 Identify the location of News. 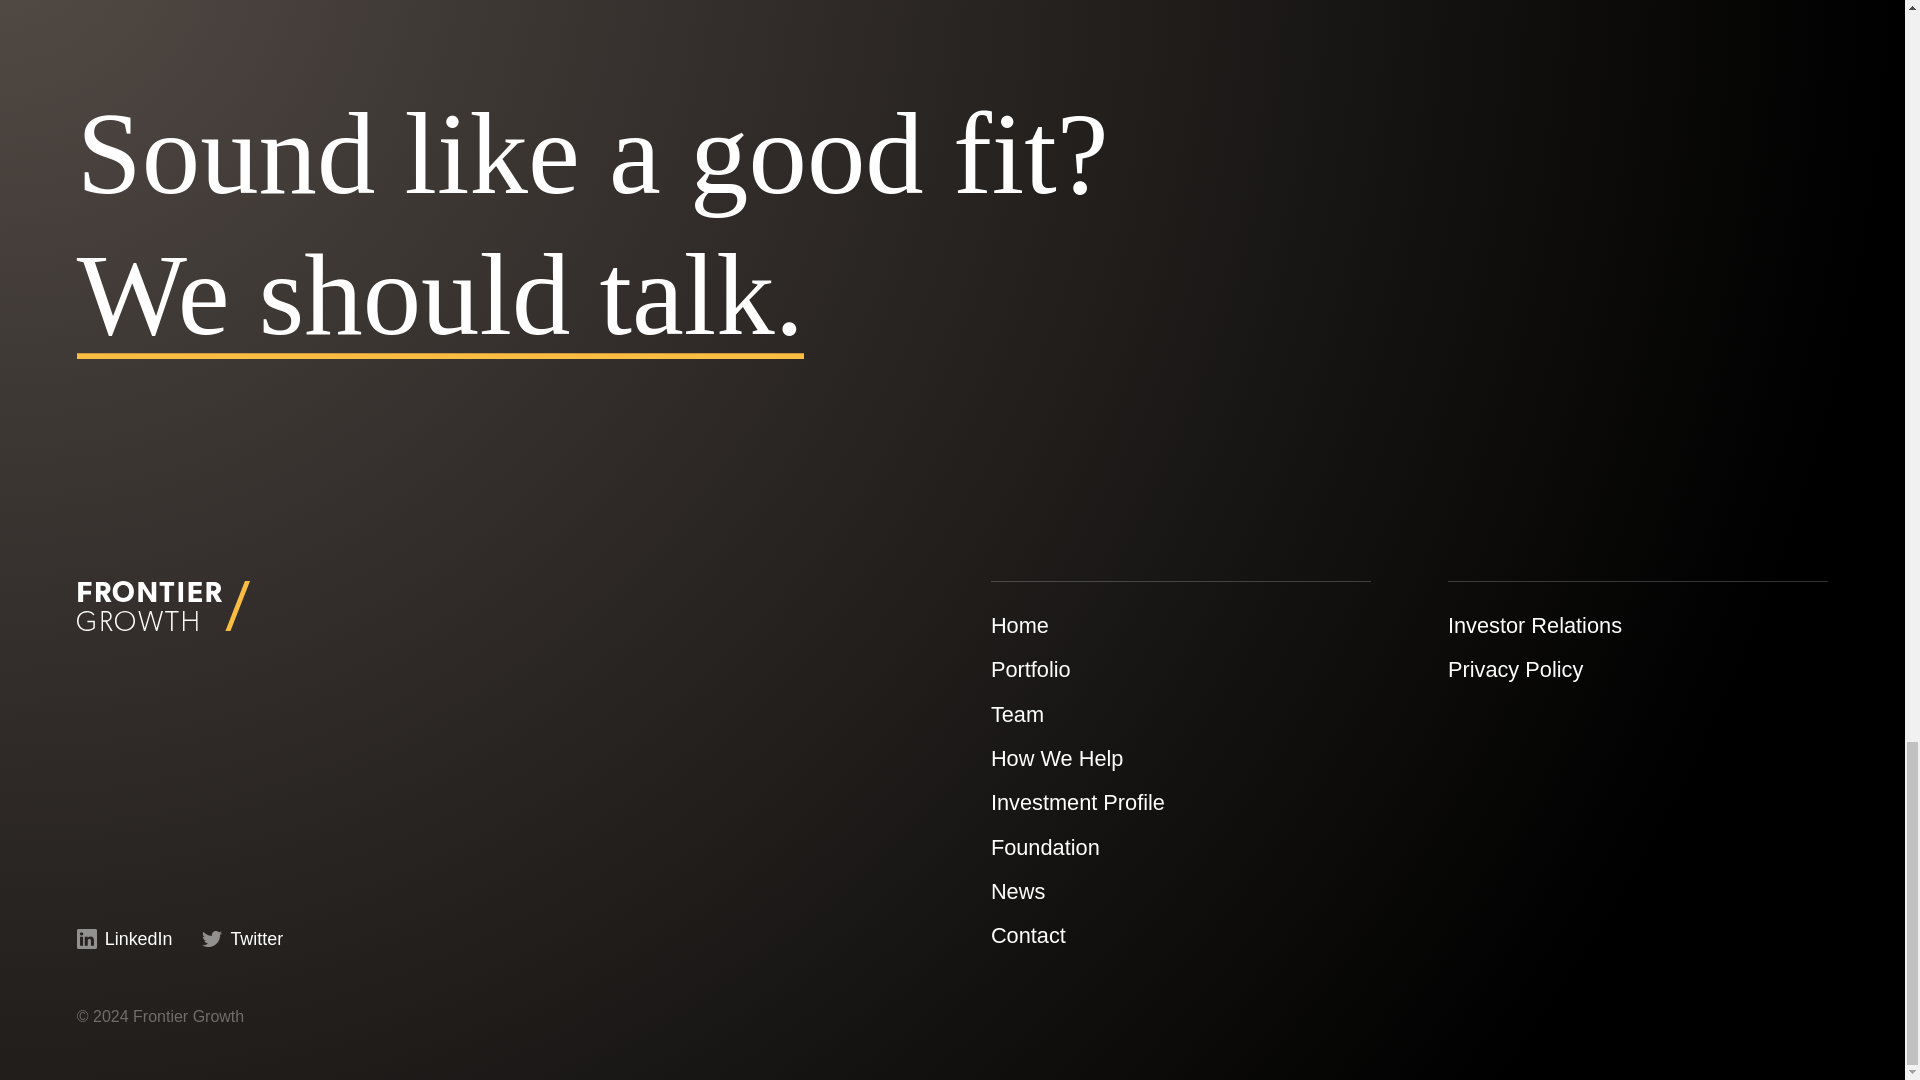
(1017, 891).